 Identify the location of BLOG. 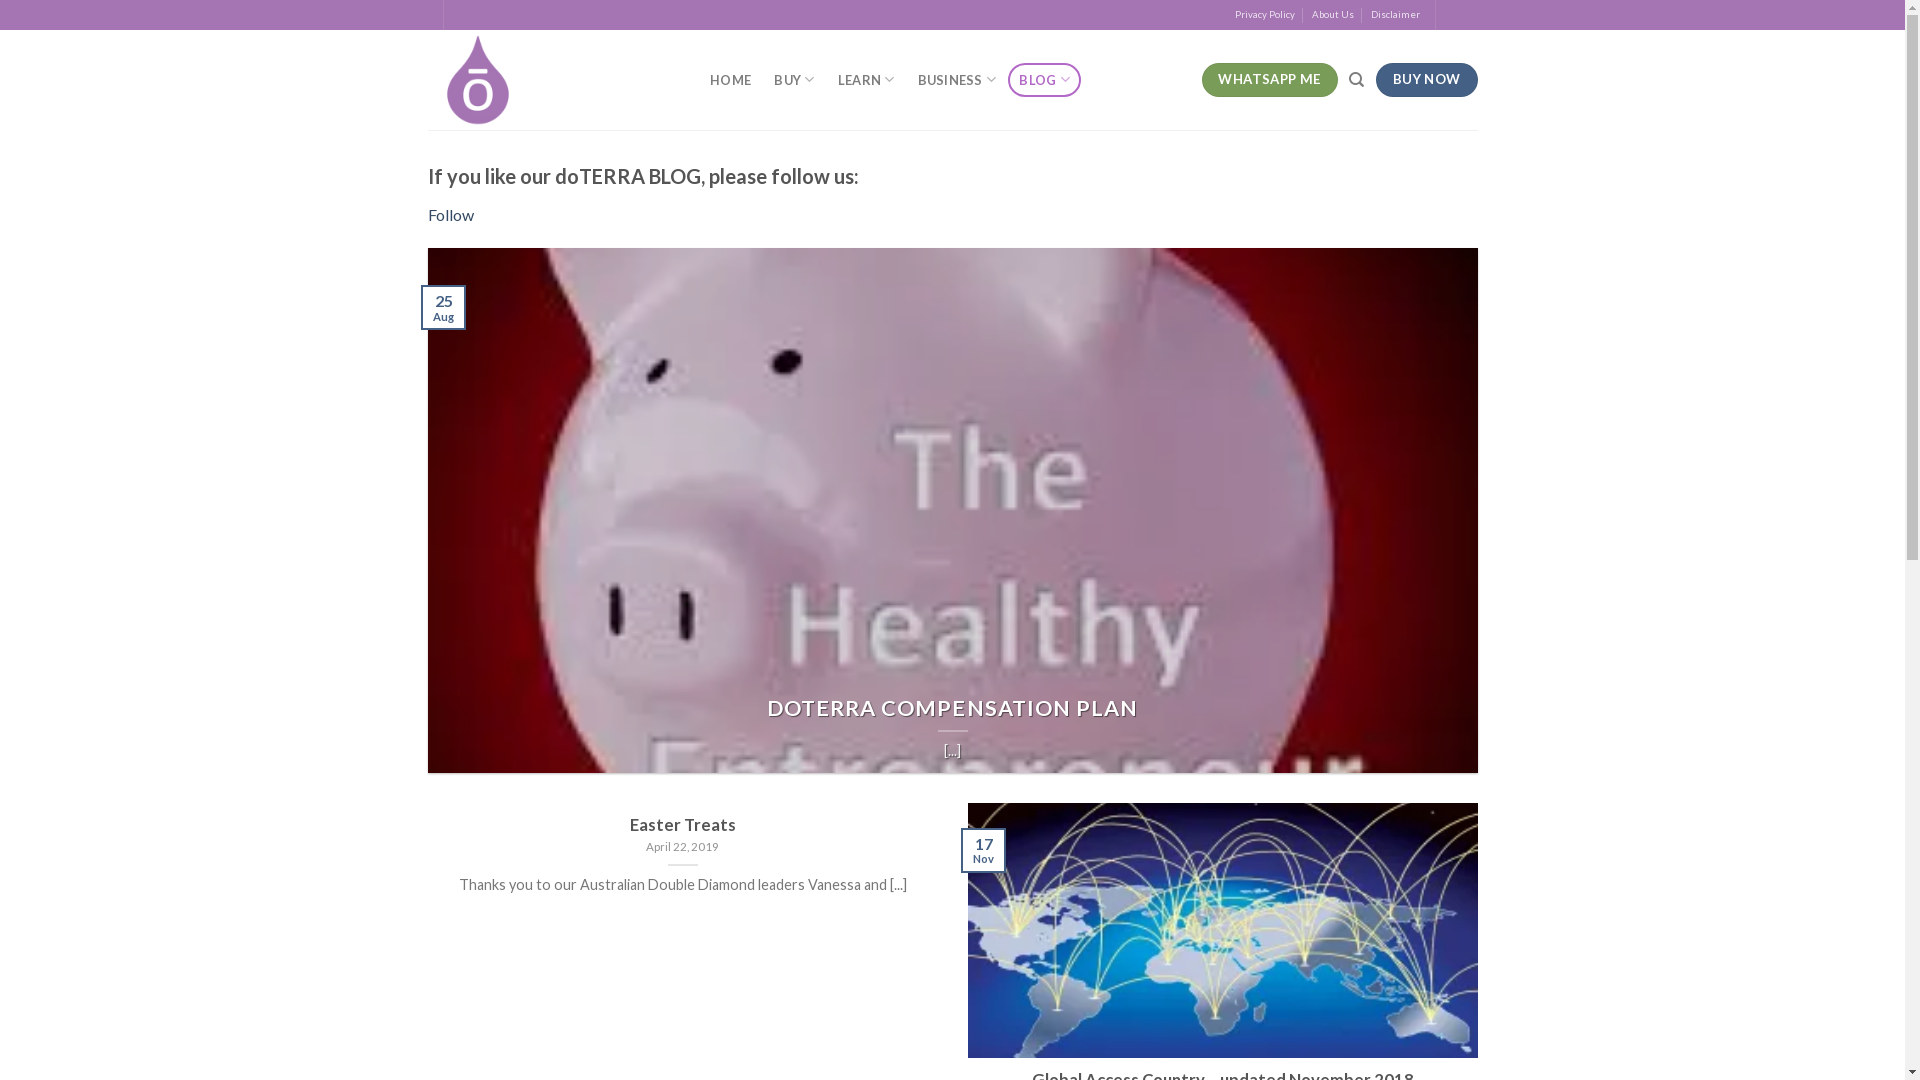
(1045, 80).